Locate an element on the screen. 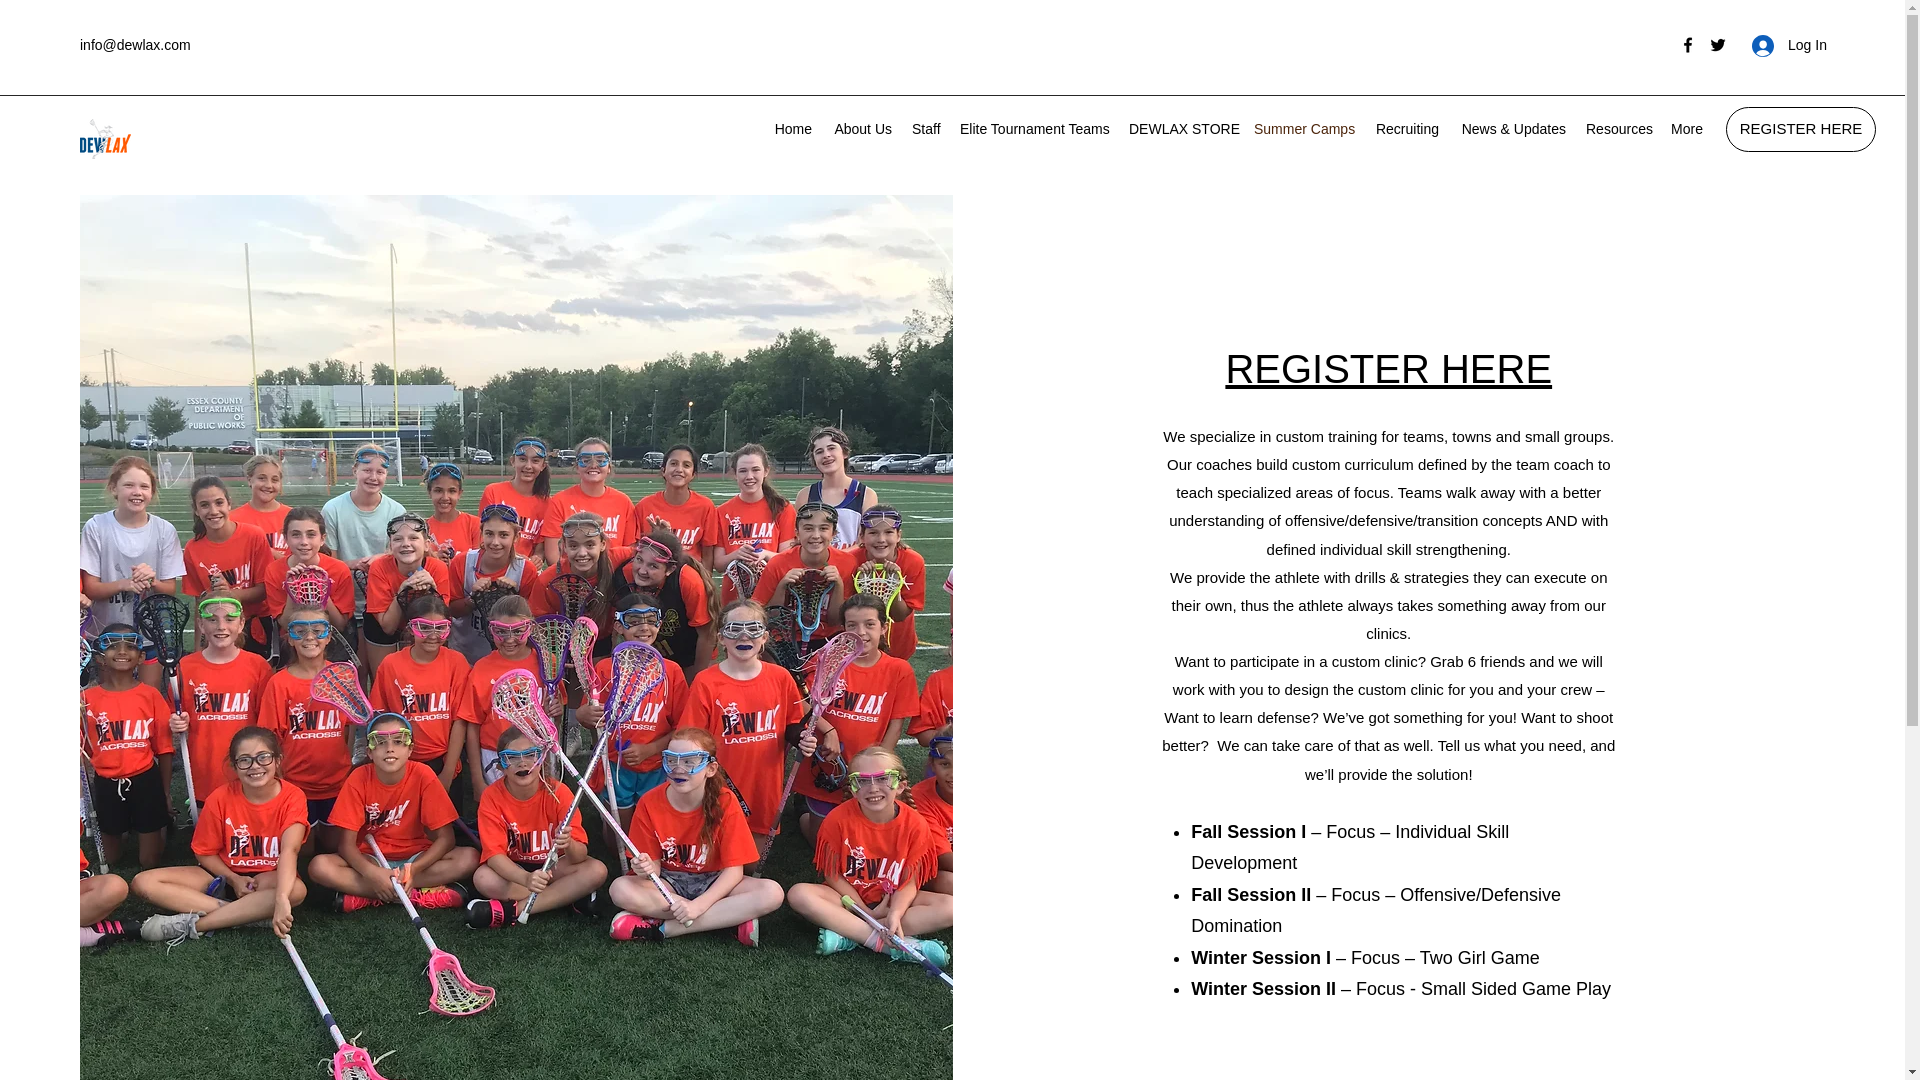  Summer Camps is located at coordinates (1304, 128).